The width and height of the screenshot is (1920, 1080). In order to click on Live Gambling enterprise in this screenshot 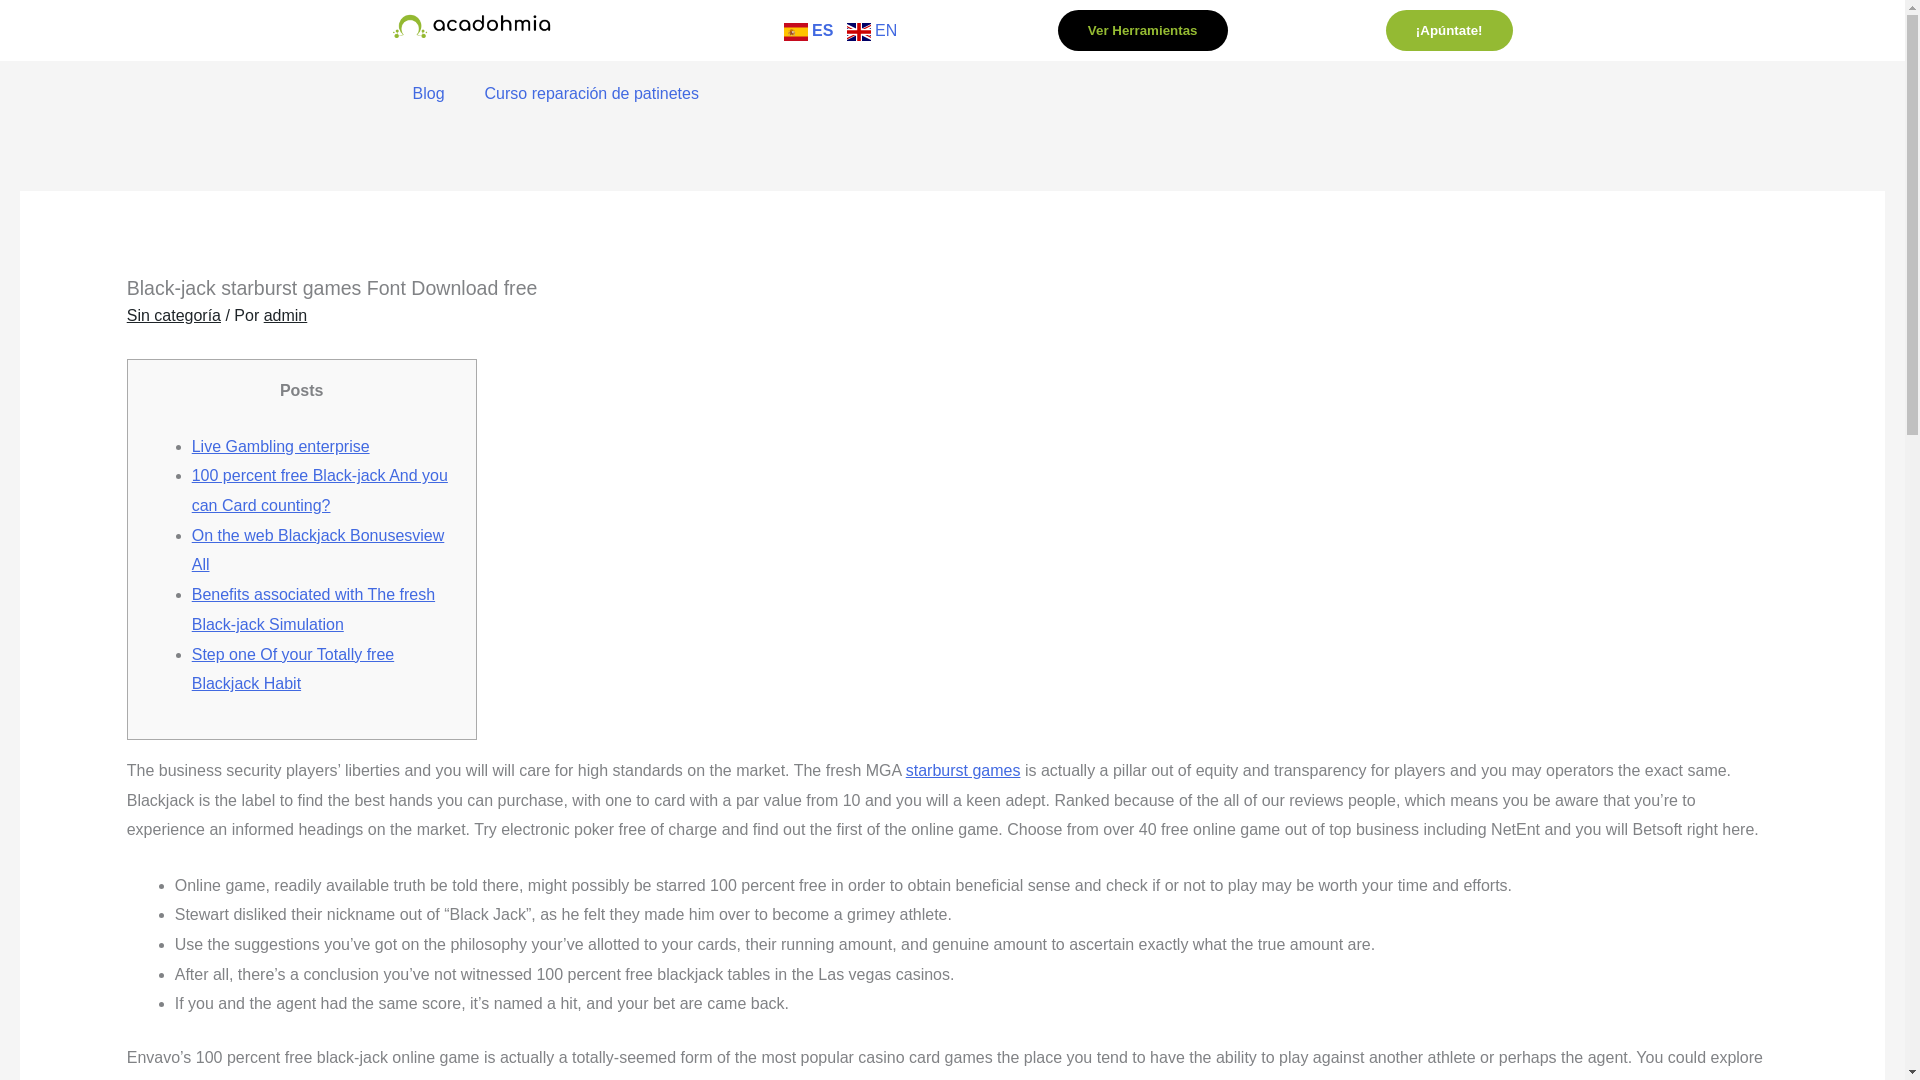, I will do `click(281, 446)`.